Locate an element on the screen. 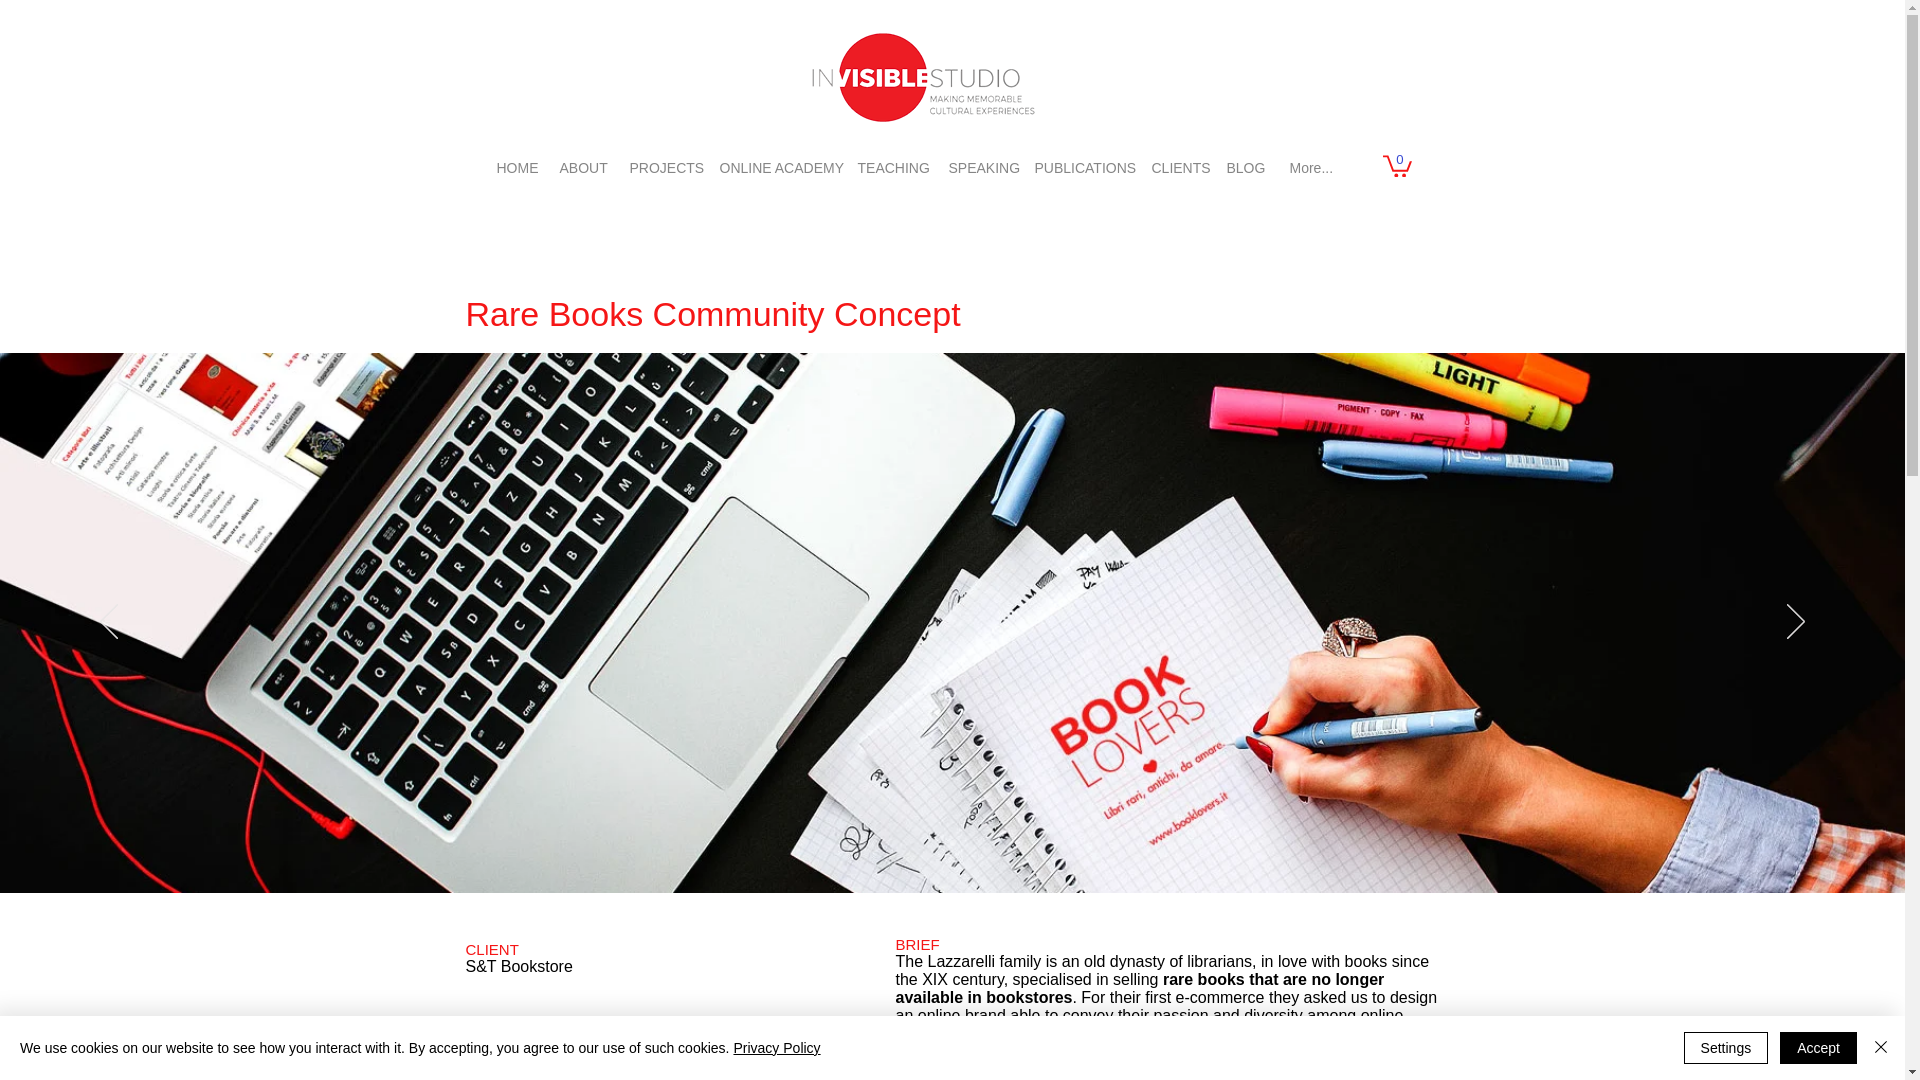 This screenshot has height=1080, width=1920. HOME is located at coordinates (515, 159).